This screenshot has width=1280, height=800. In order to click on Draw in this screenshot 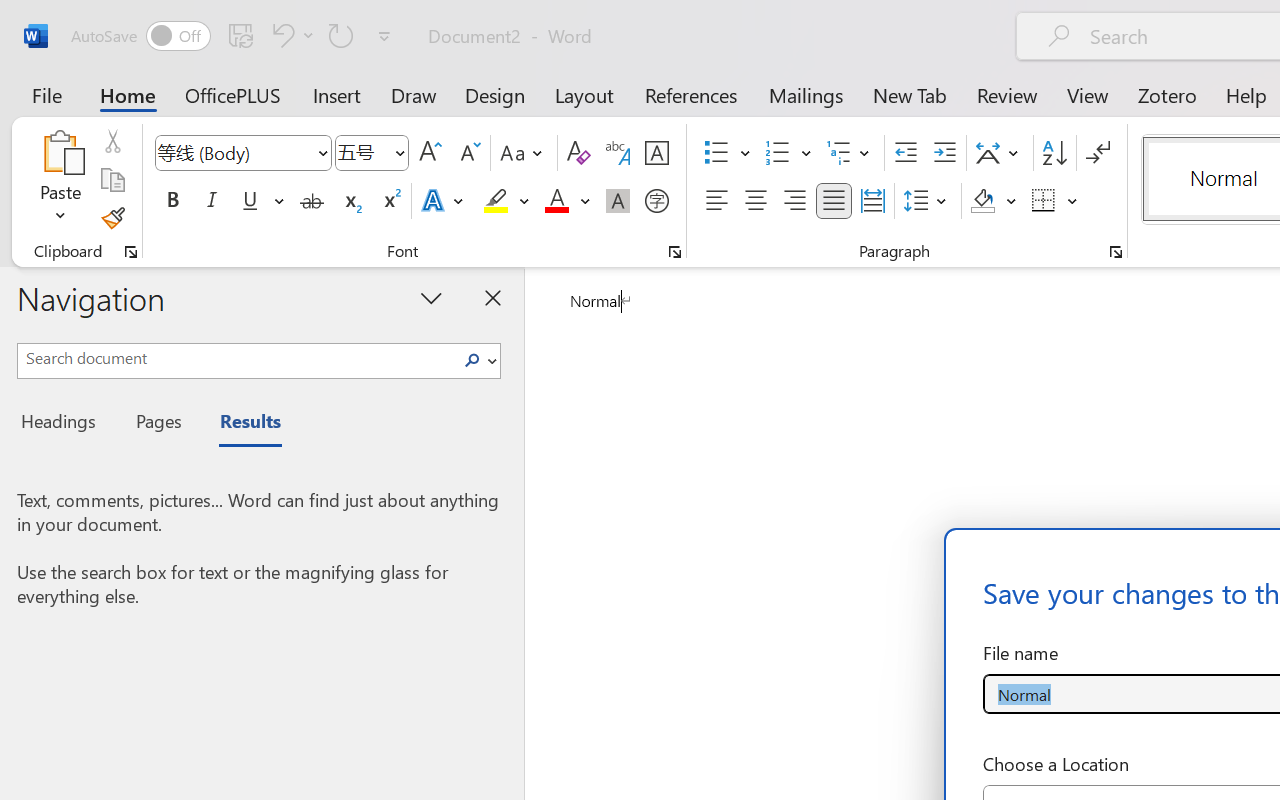, I will do `click(414, 94)`.